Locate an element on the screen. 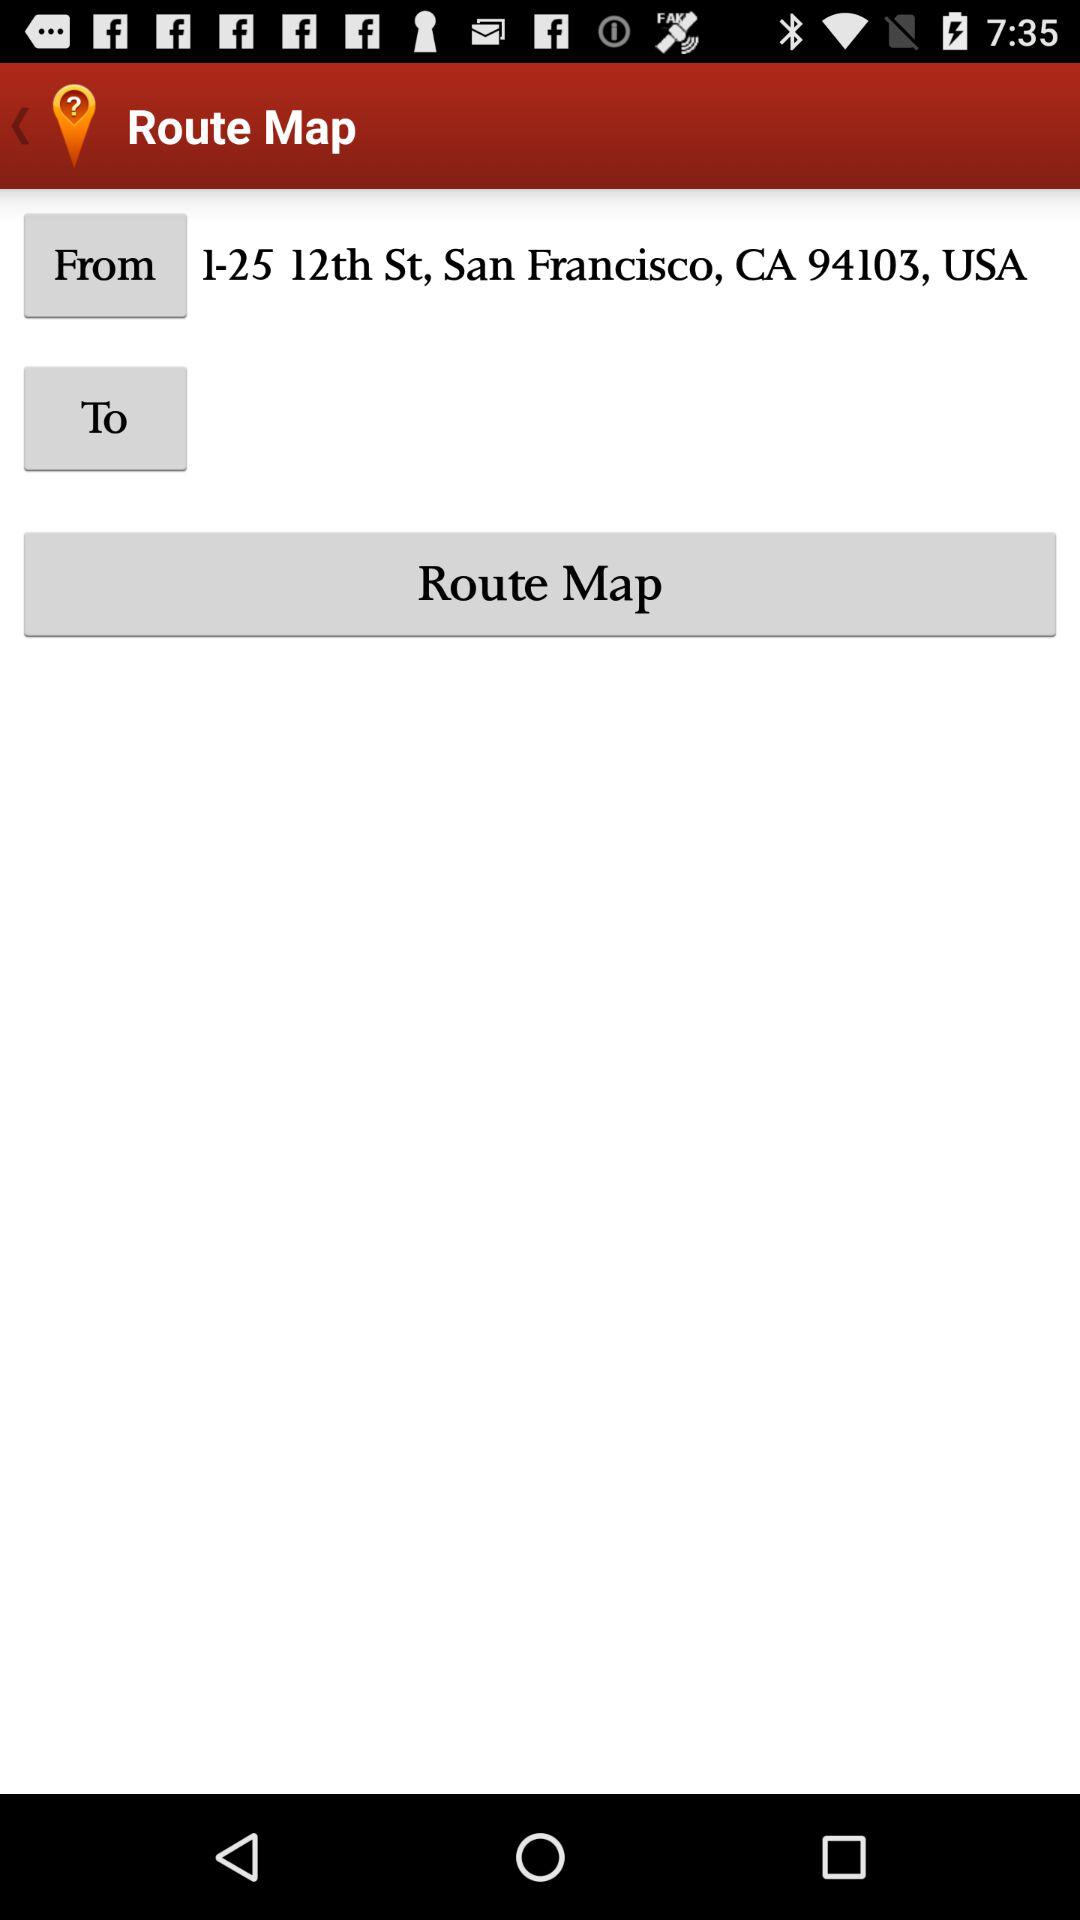 This screenshot has width=1080, height=1920. turn on the icon to the left of the 1 25 12th app is located at coordinates (105, 265).